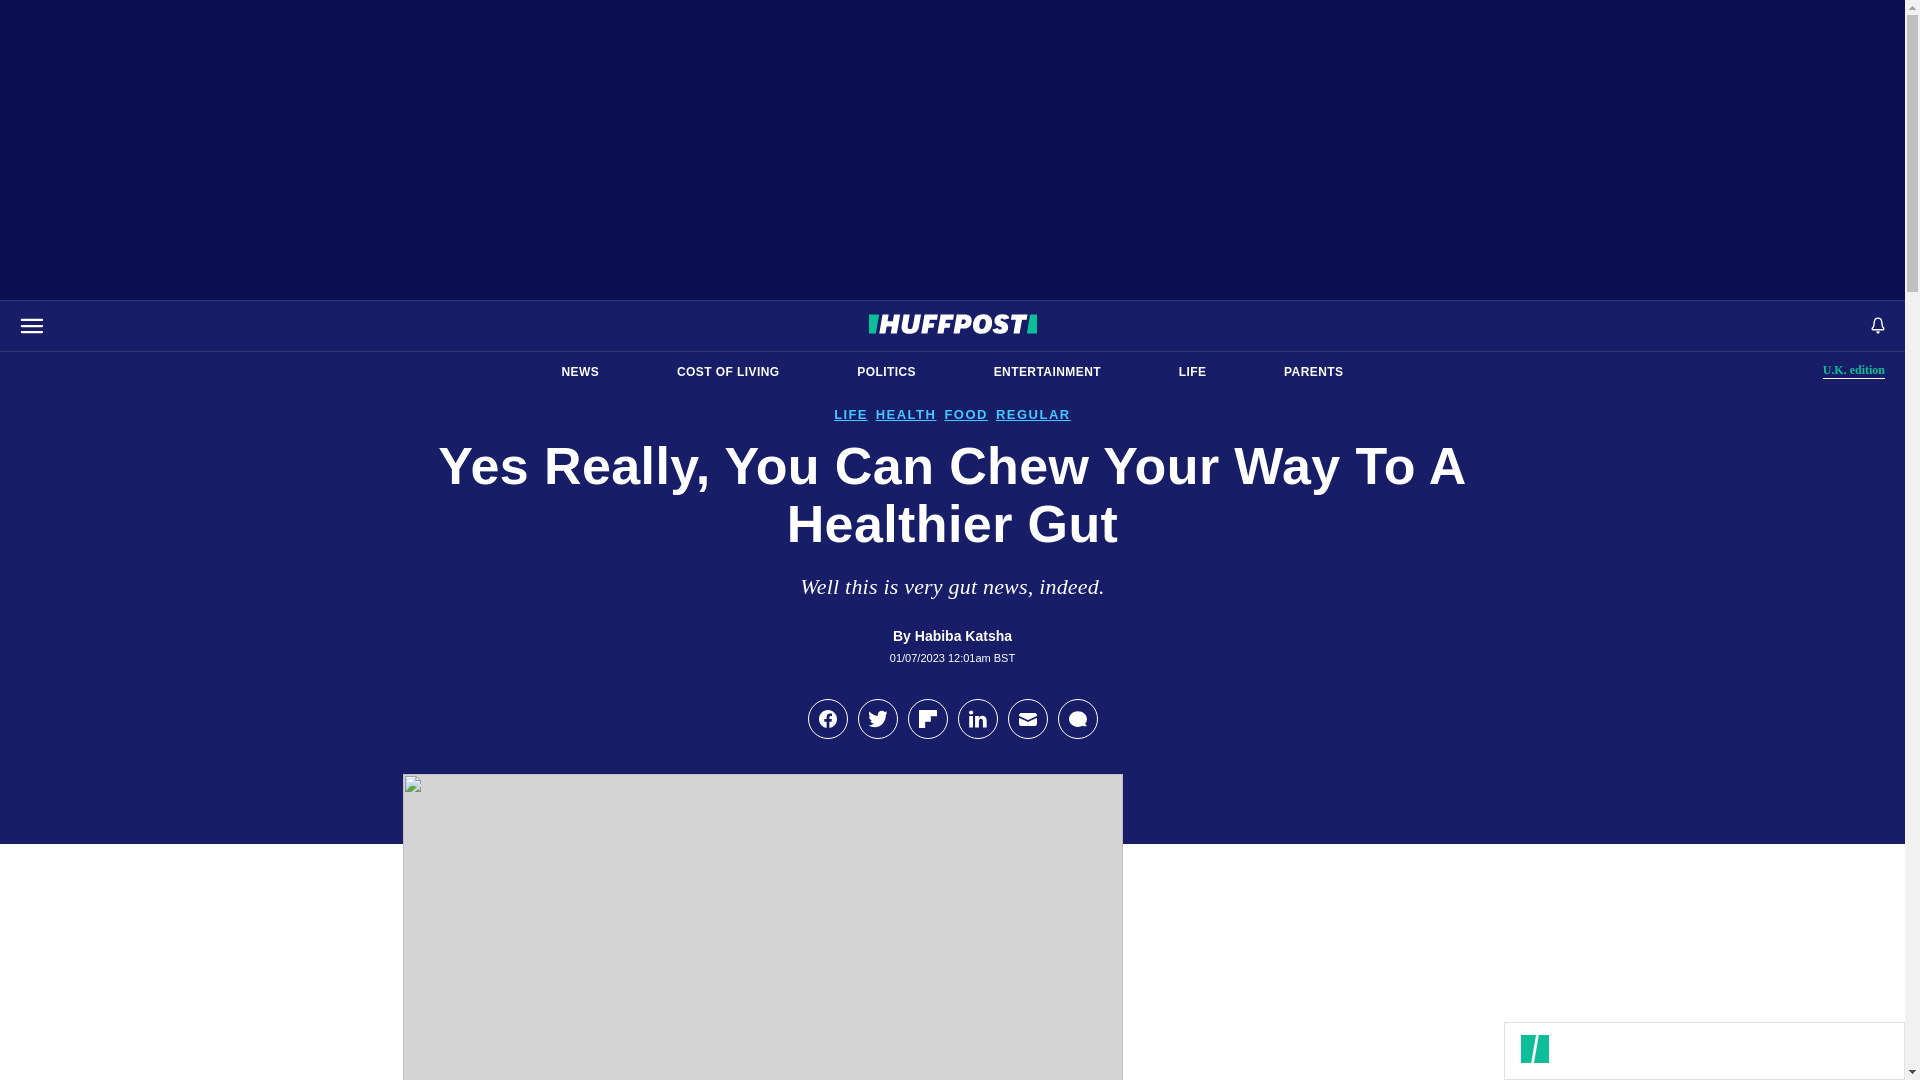 Image resolution: width=1920 pixels, height=1080 pixels. What do you see at coordinates (728, 372) in the screenshot?
I see `LIFE` at bounding box center [728, 372].